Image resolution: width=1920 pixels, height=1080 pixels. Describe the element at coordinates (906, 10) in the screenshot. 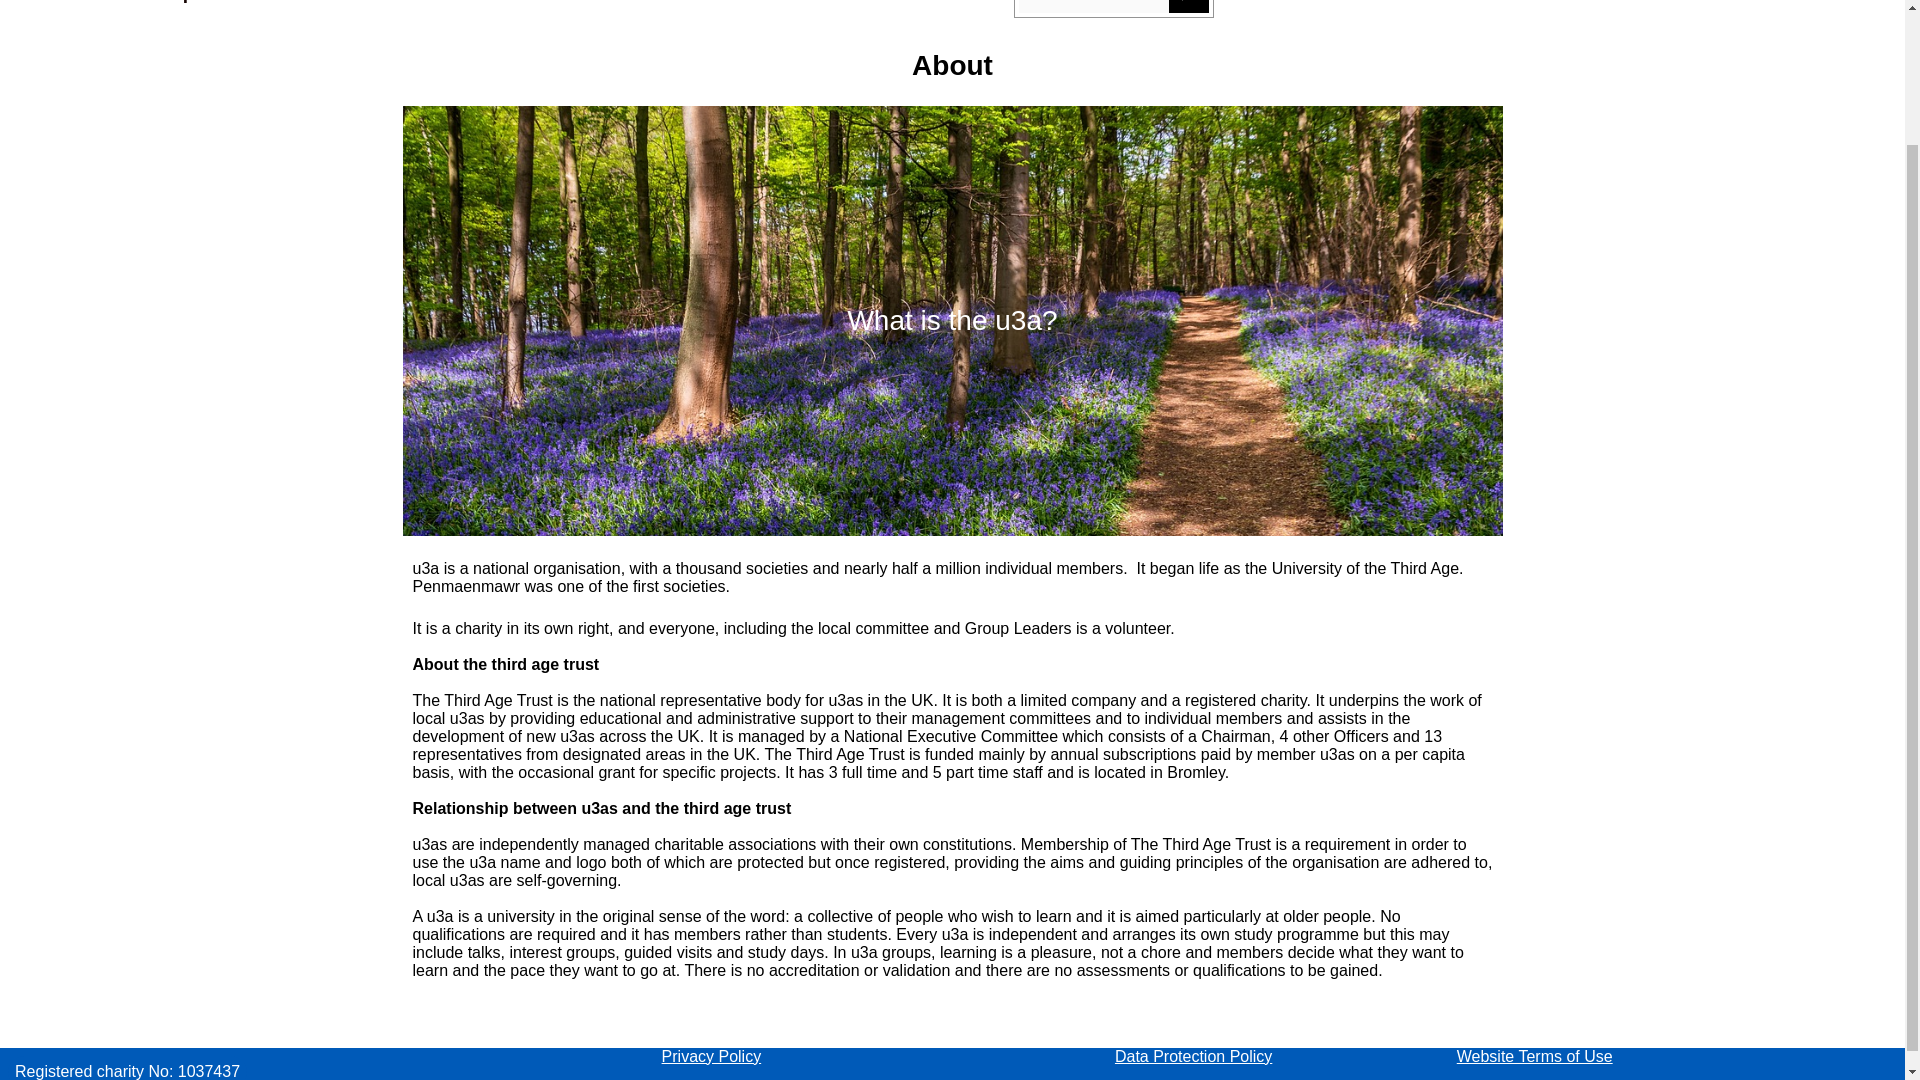

I see `Members` at that location.